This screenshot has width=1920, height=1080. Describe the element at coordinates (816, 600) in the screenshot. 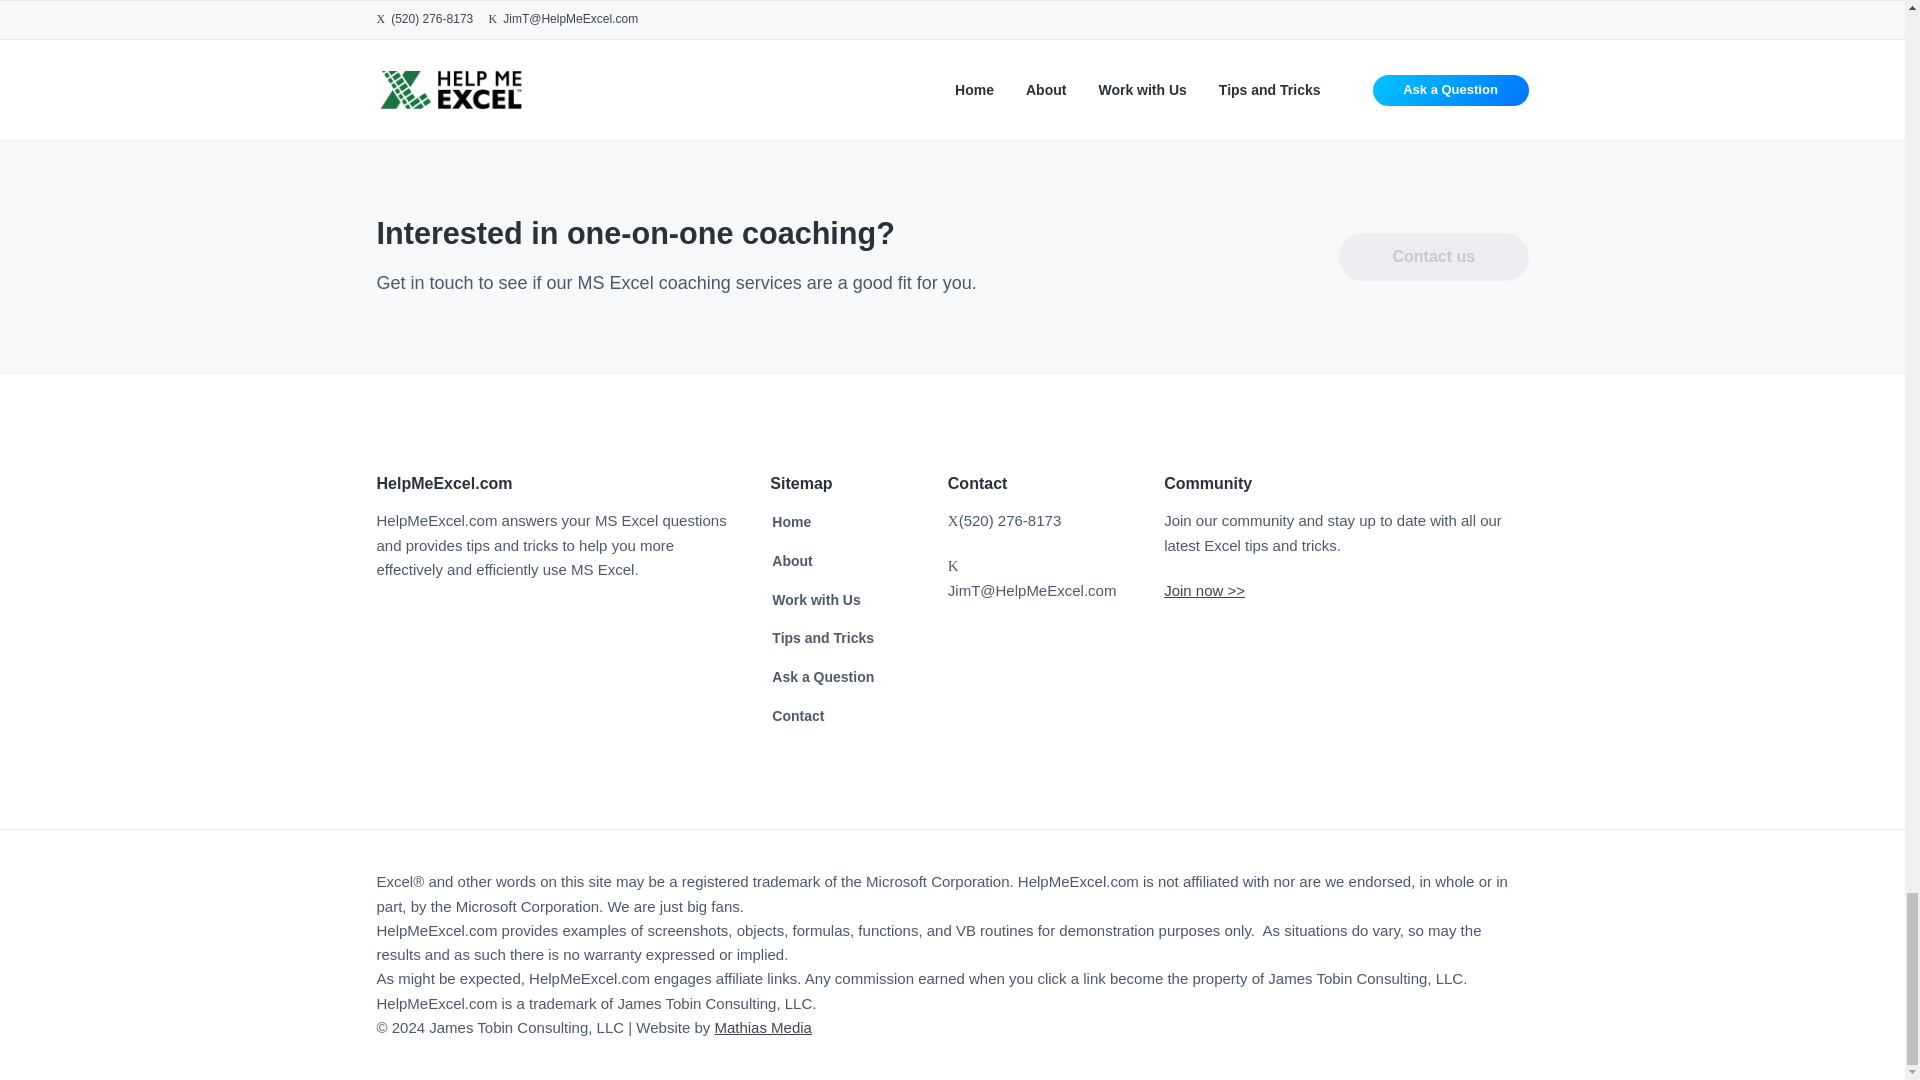

I see `Work with Us` at that location.